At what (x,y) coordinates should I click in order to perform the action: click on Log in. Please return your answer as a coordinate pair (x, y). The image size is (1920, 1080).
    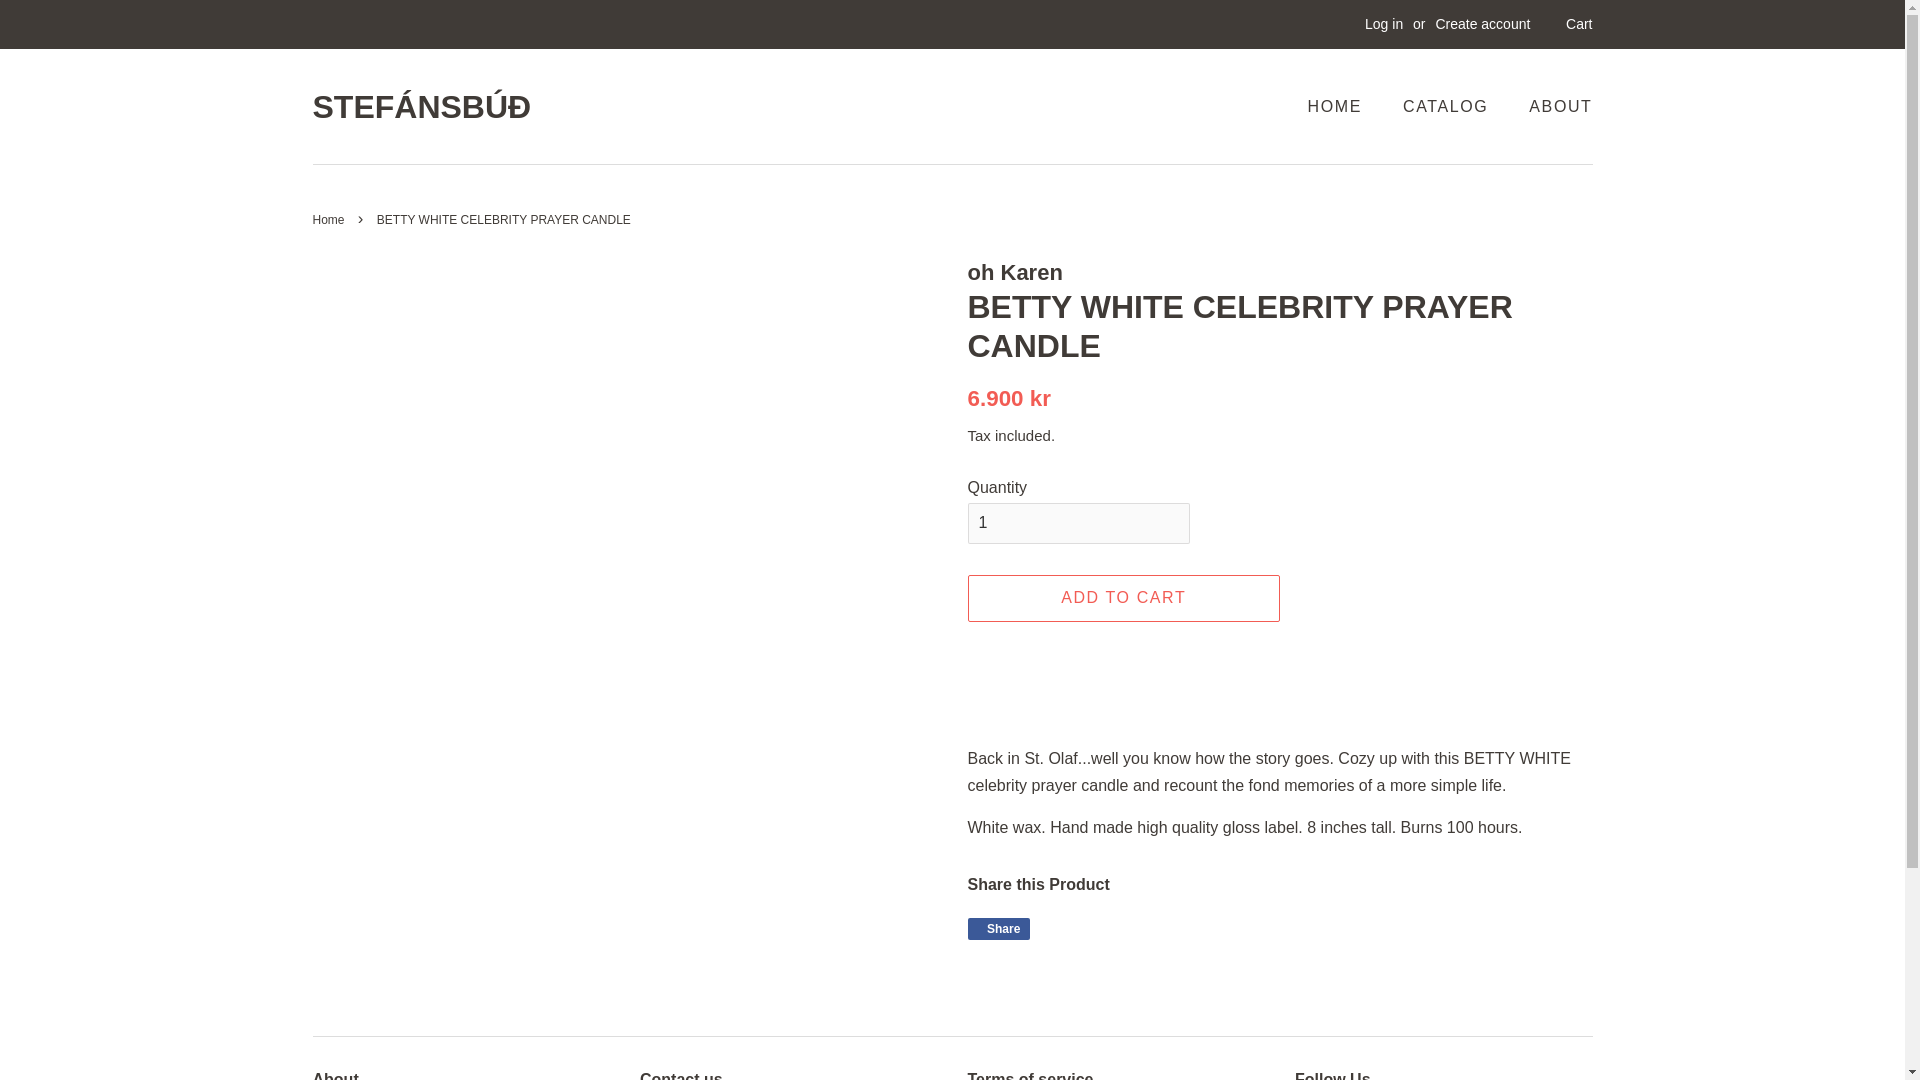
    Looking at the image, I should click on (999, 928).